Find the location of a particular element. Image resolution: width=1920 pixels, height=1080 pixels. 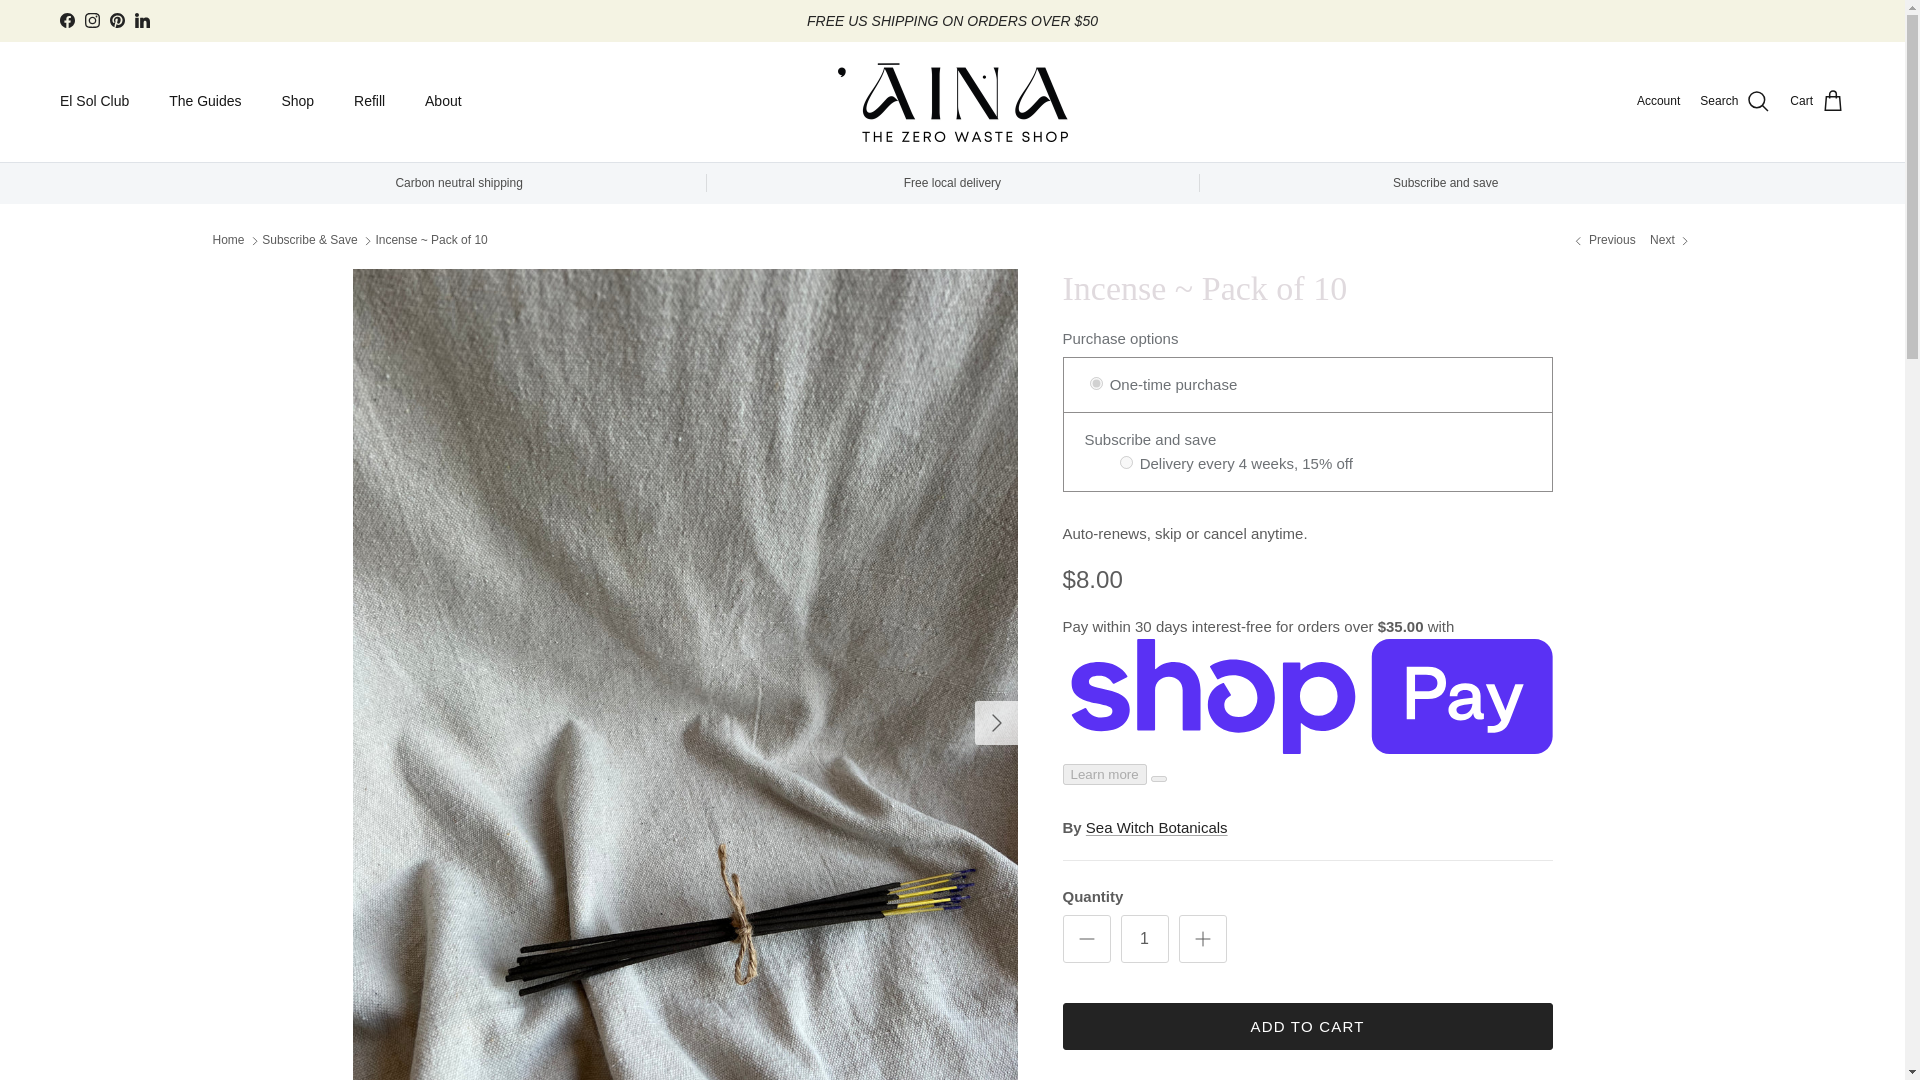

1 is located at coordinates (1143, 938).